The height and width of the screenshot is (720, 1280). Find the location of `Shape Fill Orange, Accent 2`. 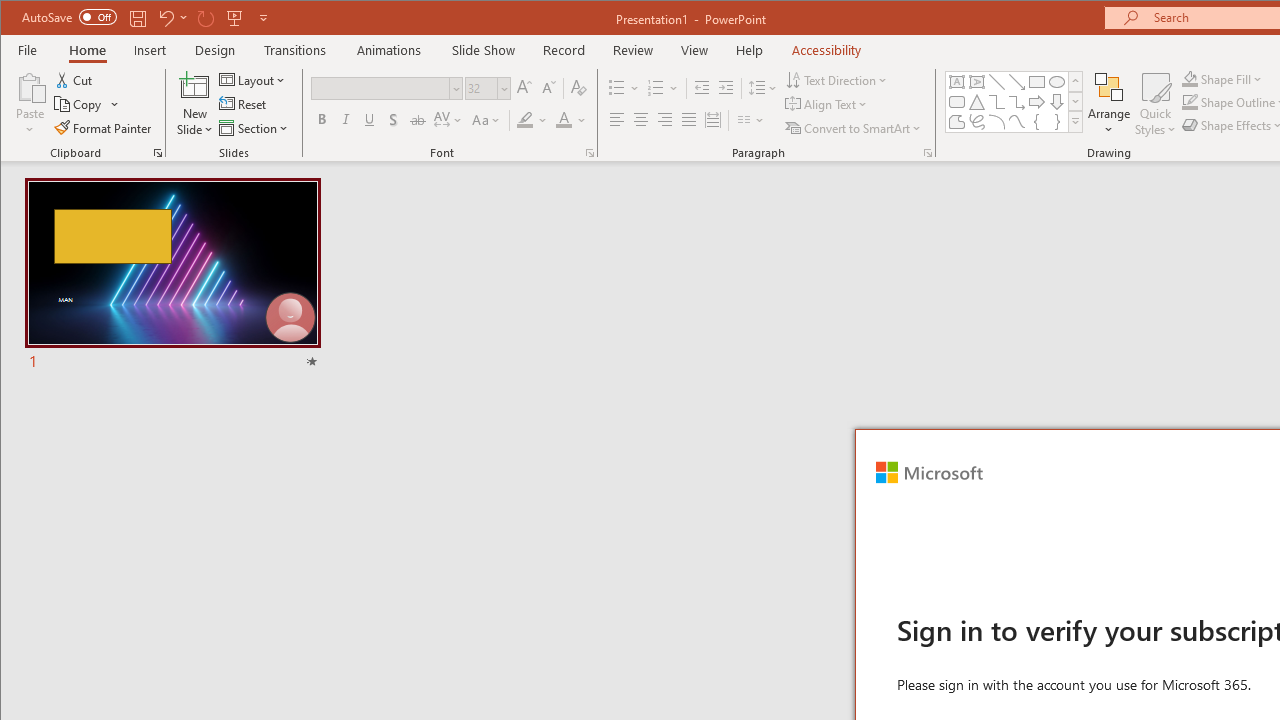

Shape Fill Orange, Accent 2 is located at coordinates (1189, 78).